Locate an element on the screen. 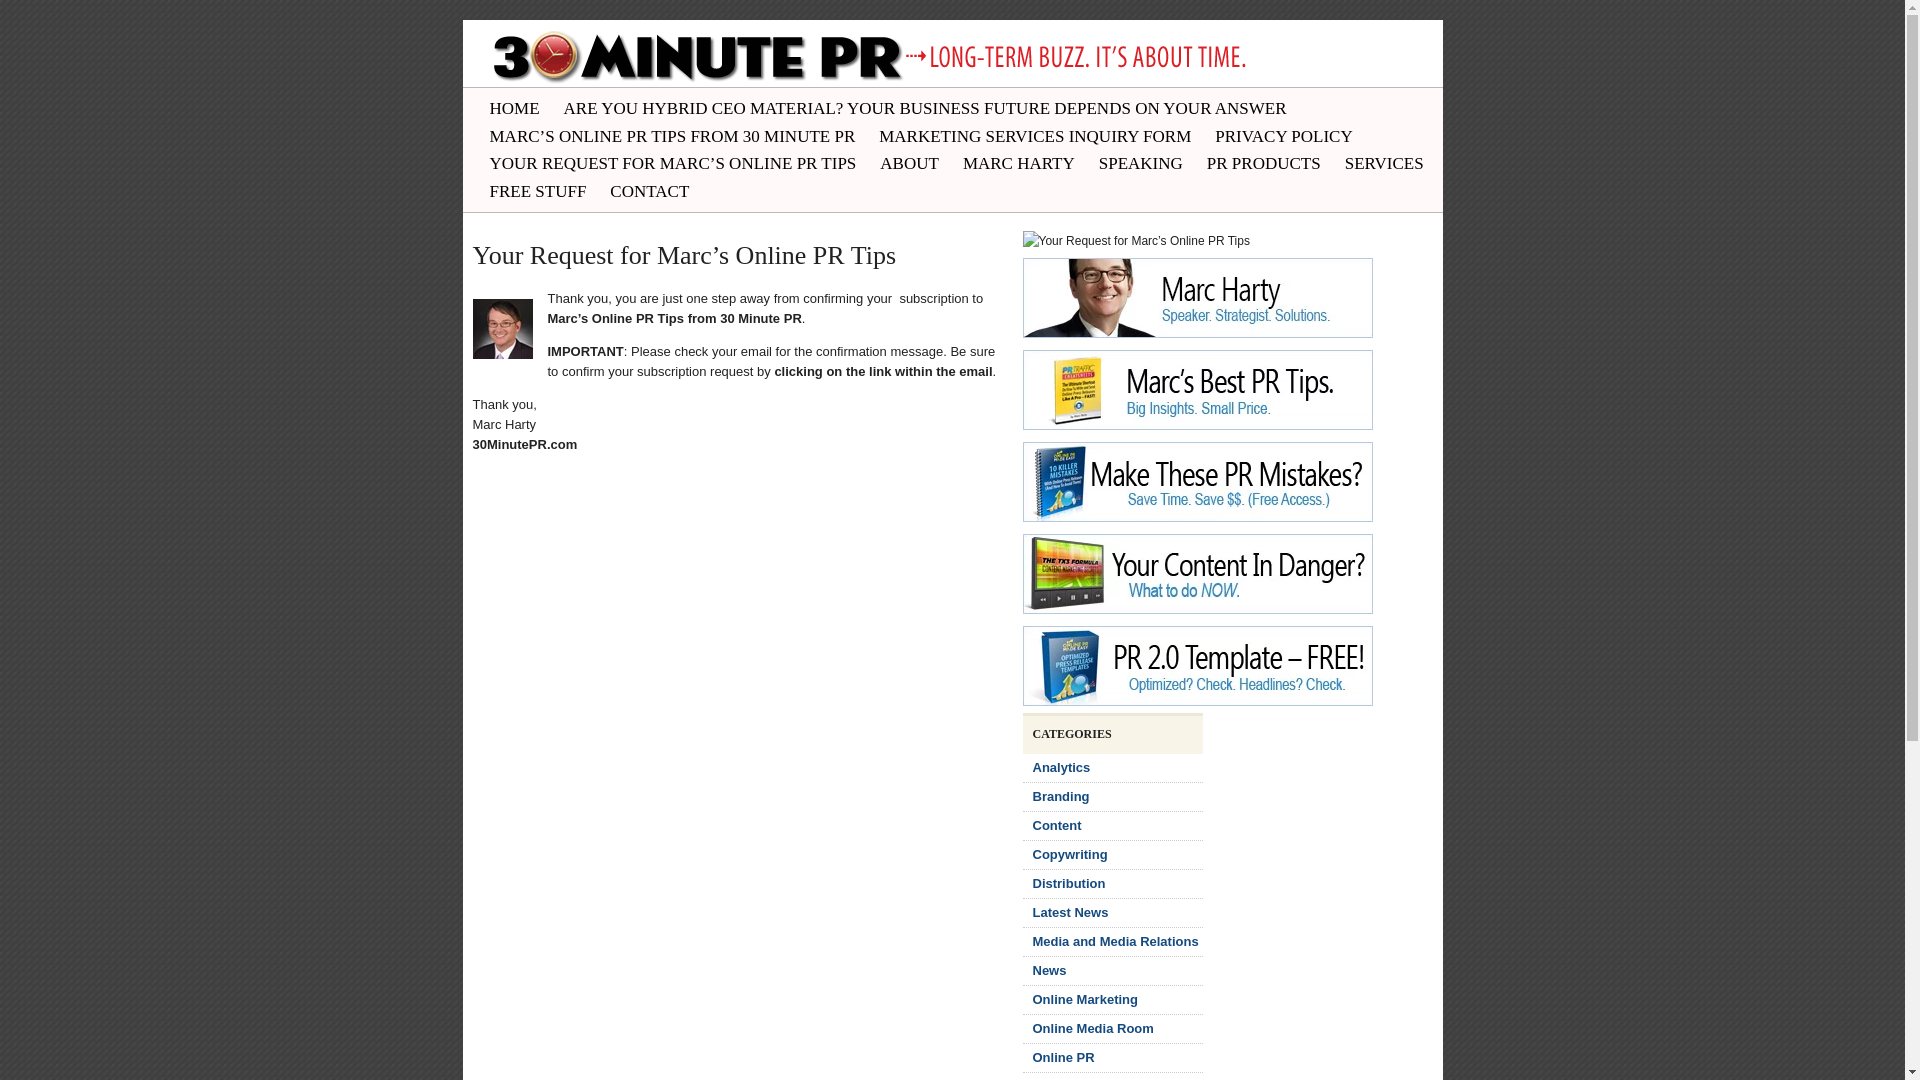 This screenshot has height=1080, width=1920. marc002-60px_web is located at coordinates (502, 329).